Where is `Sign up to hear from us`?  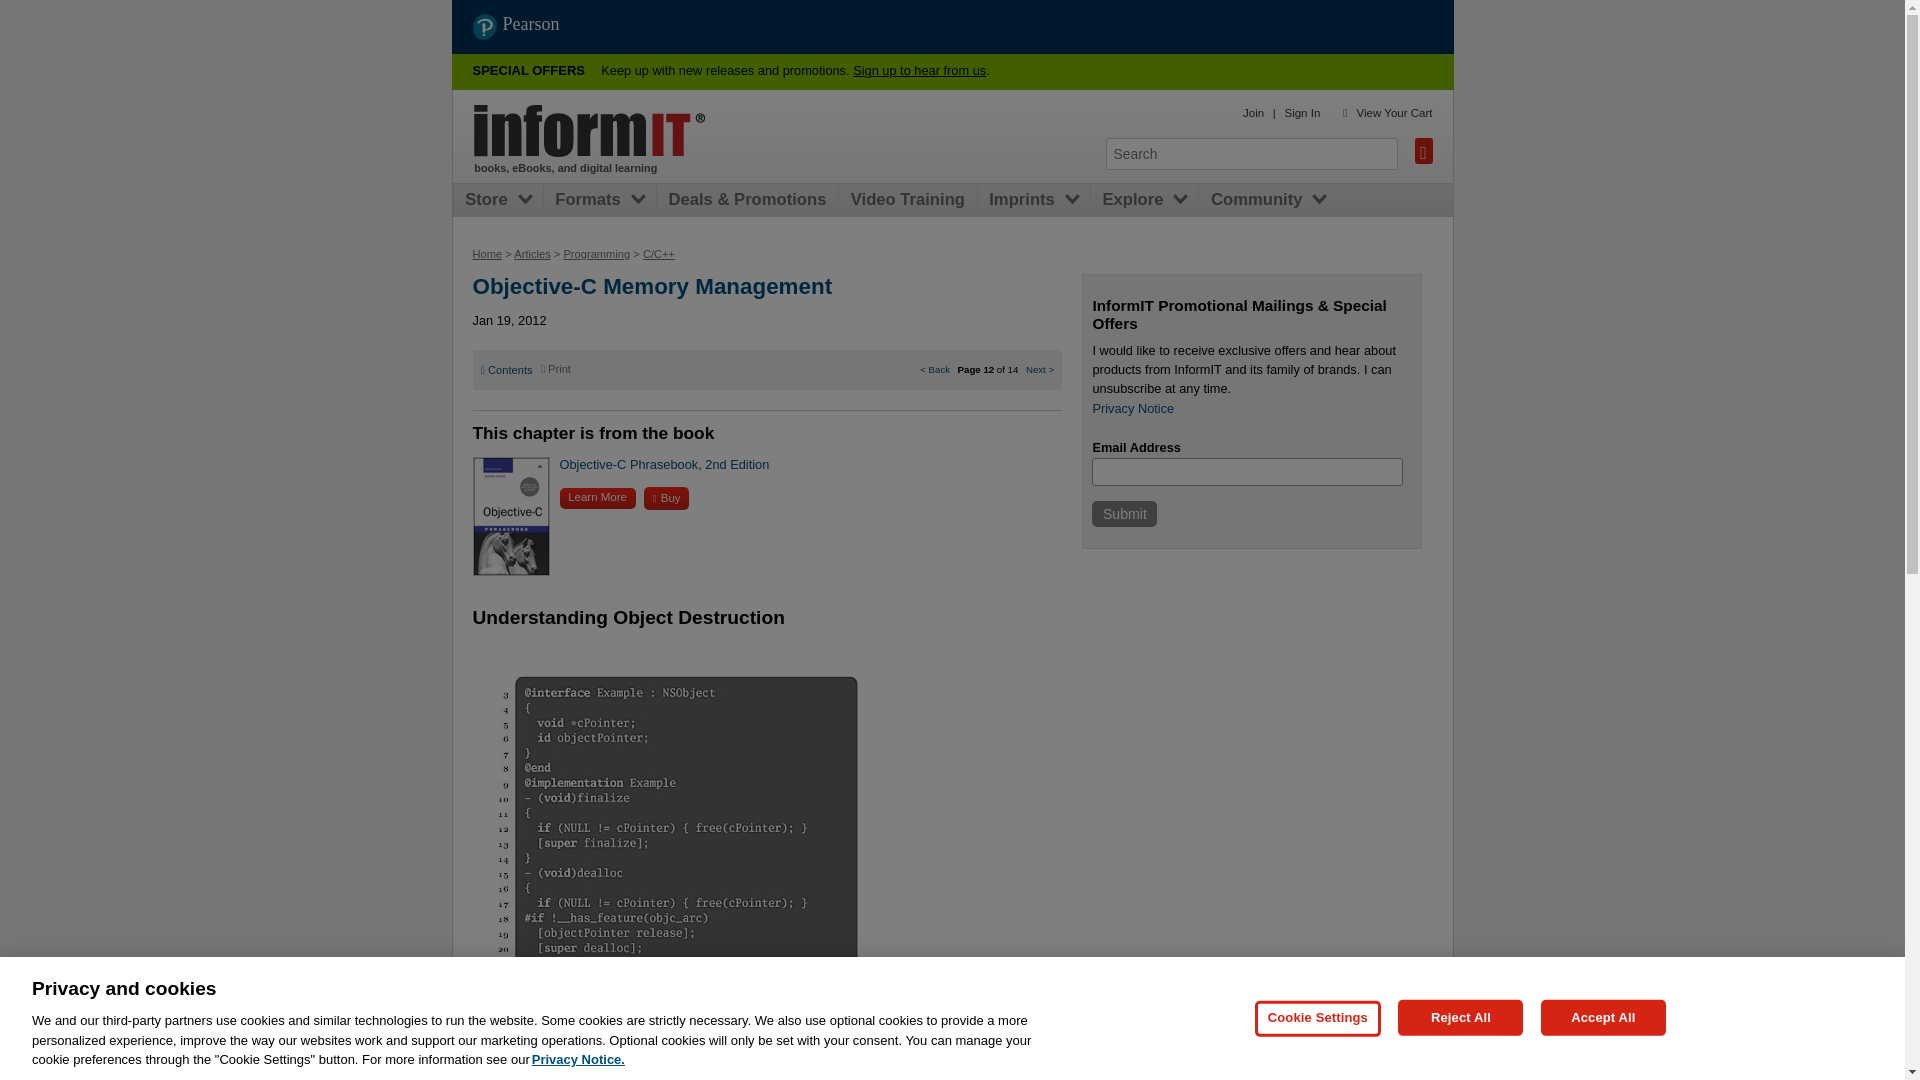
Sign up to hear from us is located at coordinates (919, 70).